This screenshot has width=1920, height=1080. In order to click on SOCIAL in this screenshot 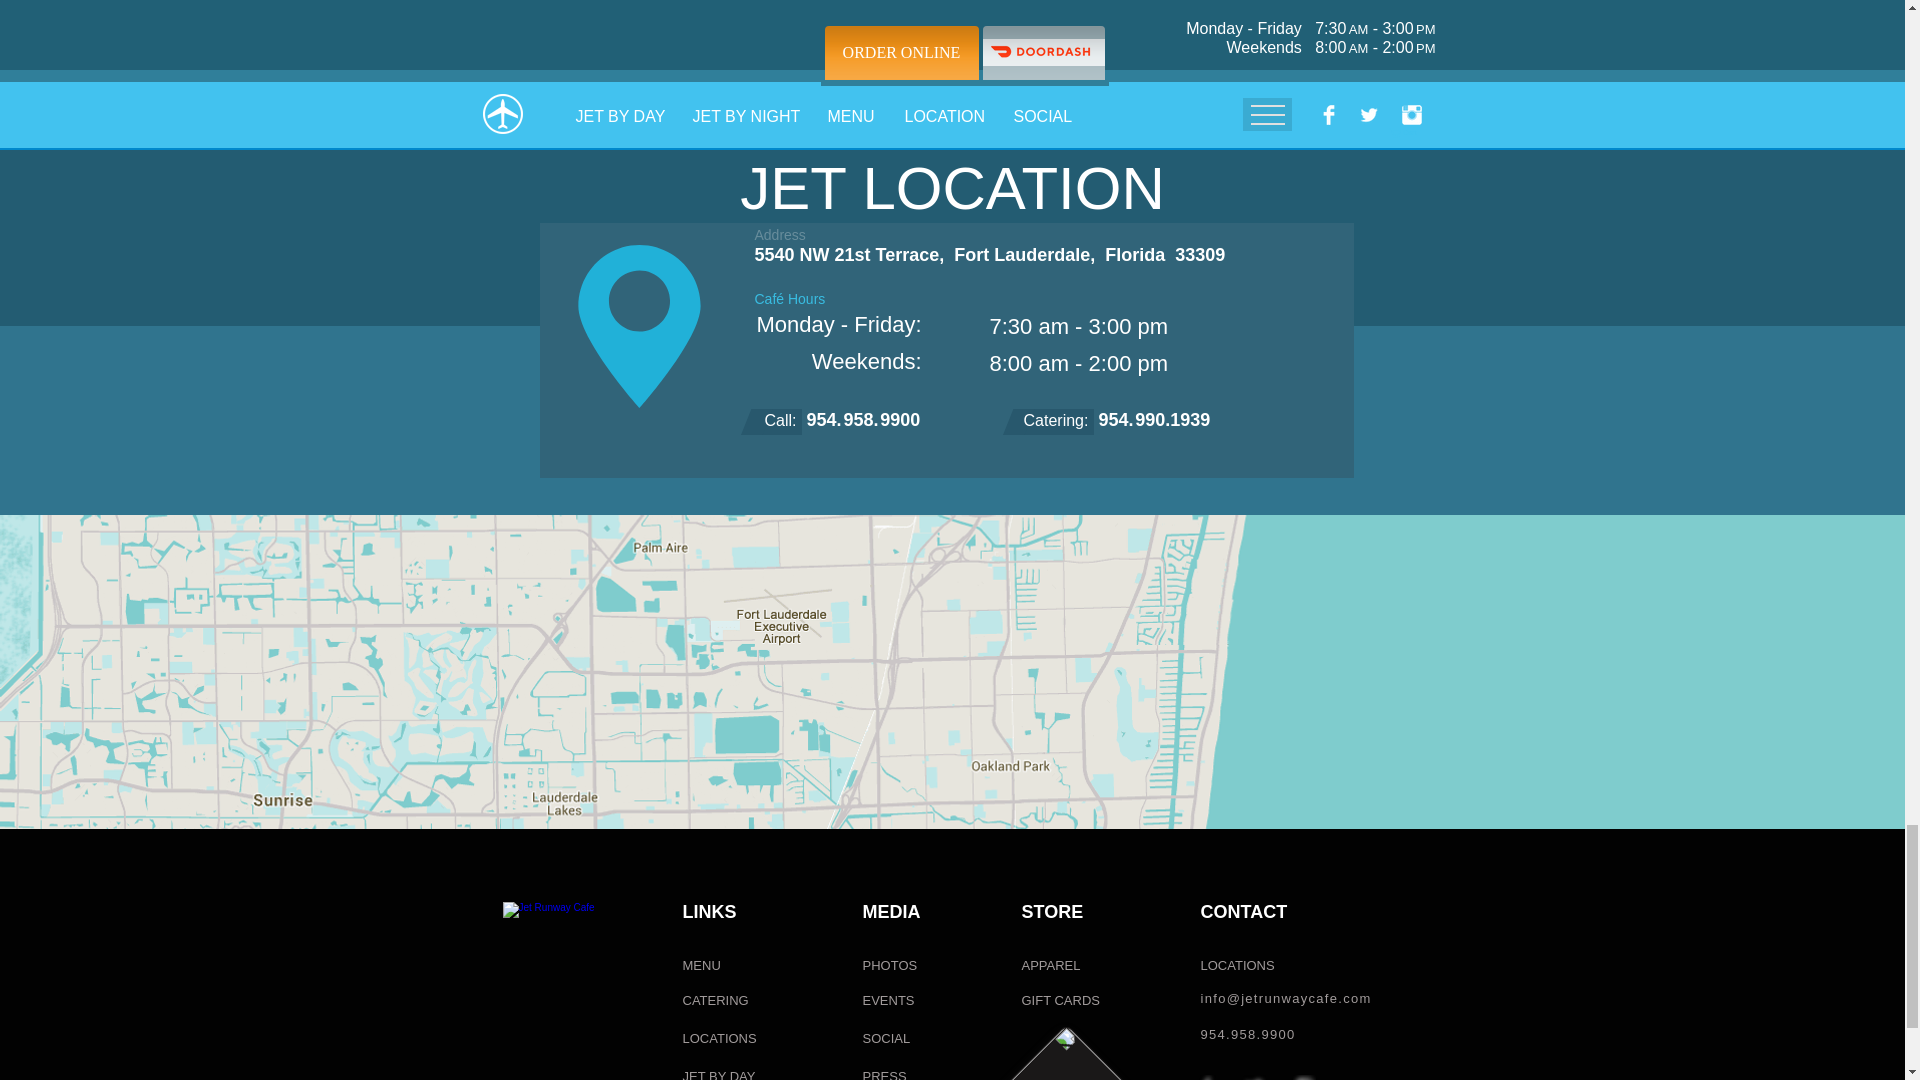, I will do `click(892, 1039)`.